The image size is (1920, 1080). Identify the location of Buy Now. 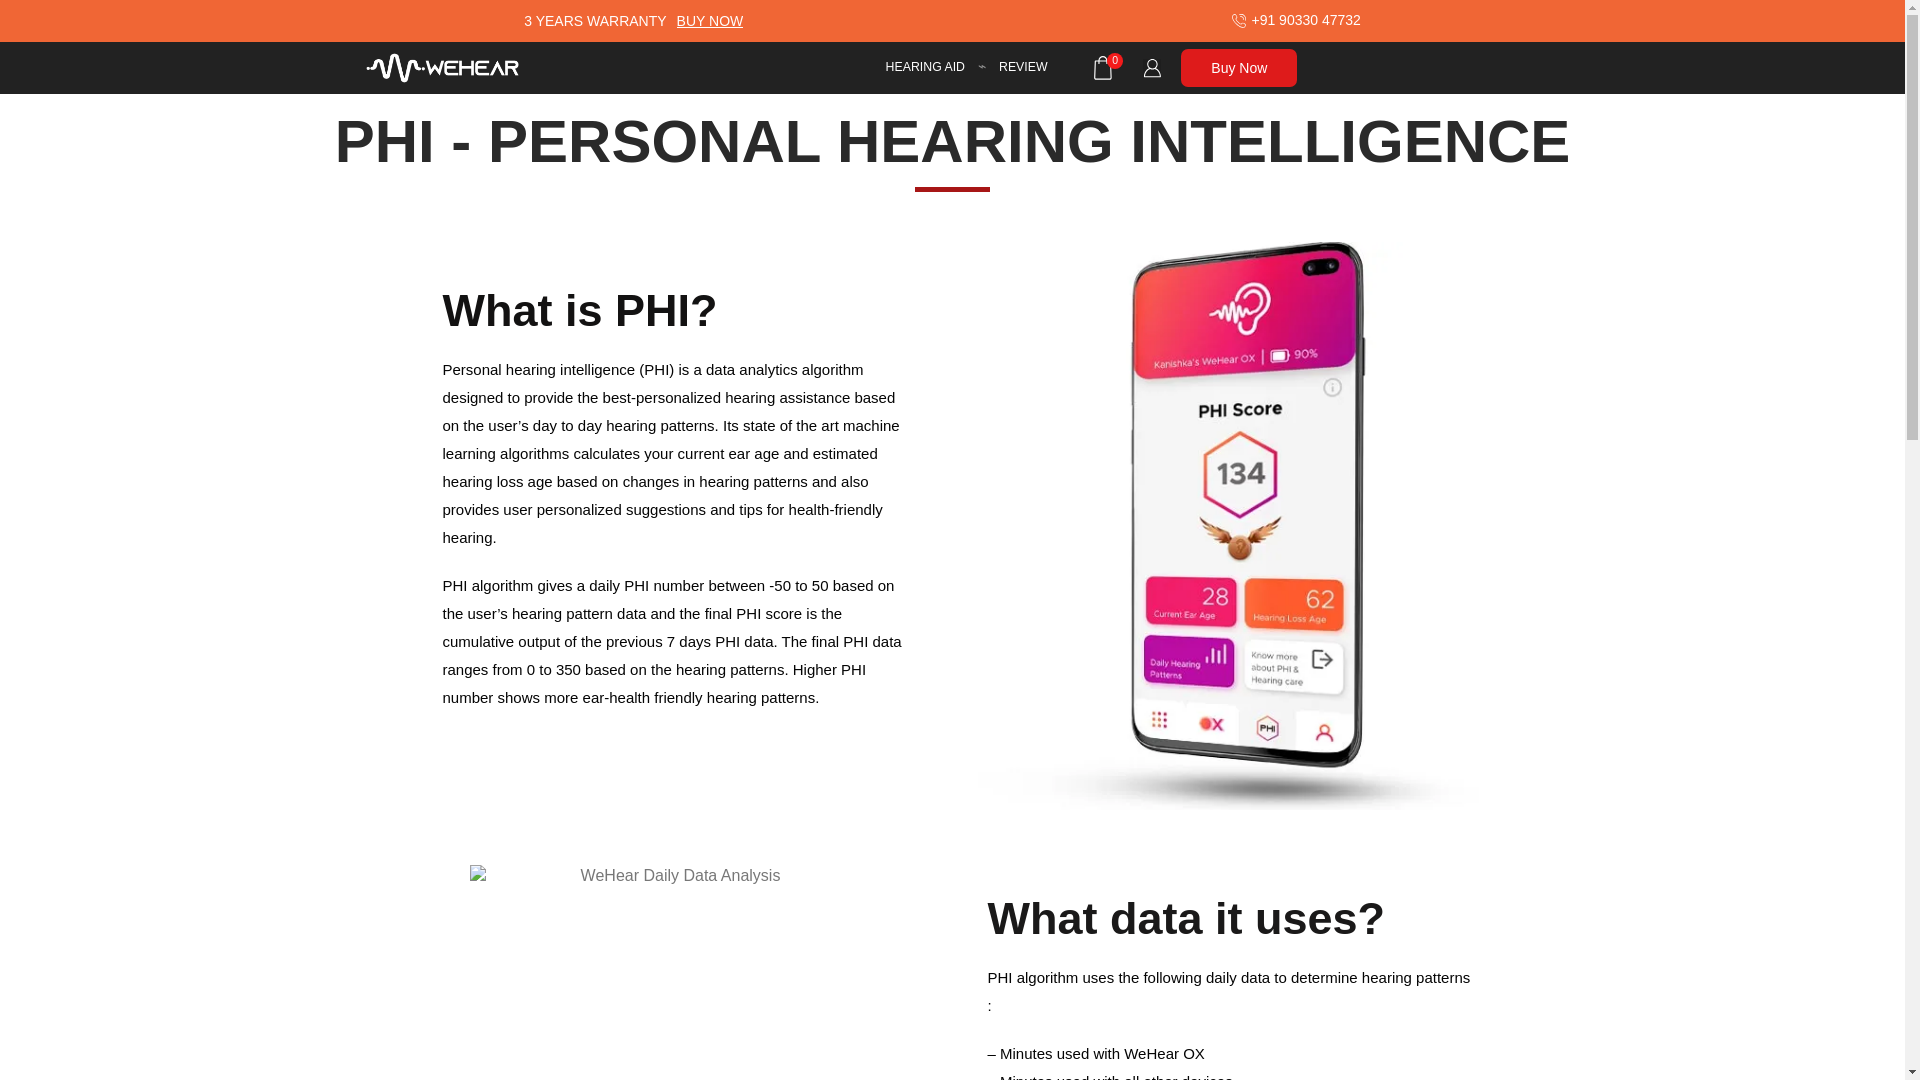
(1238, 68).